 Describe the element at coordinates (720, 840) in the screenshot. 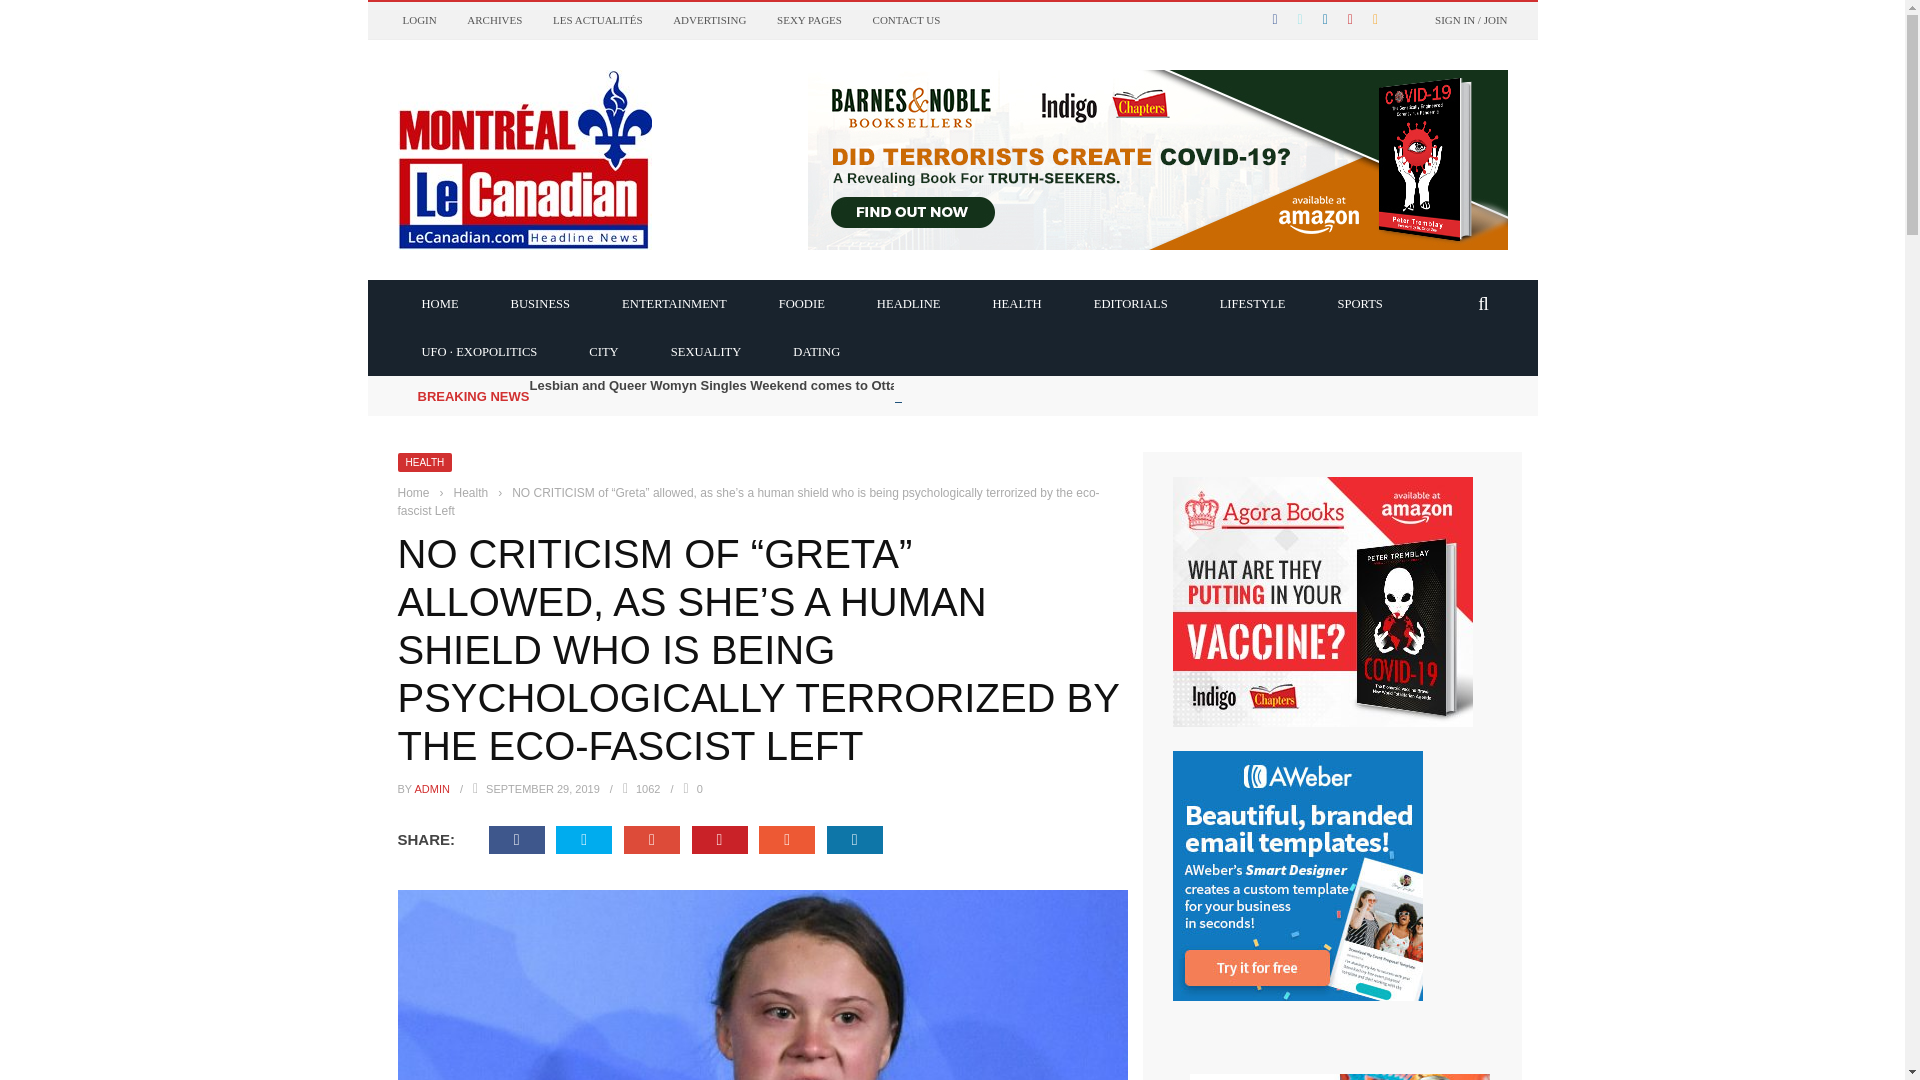

I see `Pinterest` at that location.